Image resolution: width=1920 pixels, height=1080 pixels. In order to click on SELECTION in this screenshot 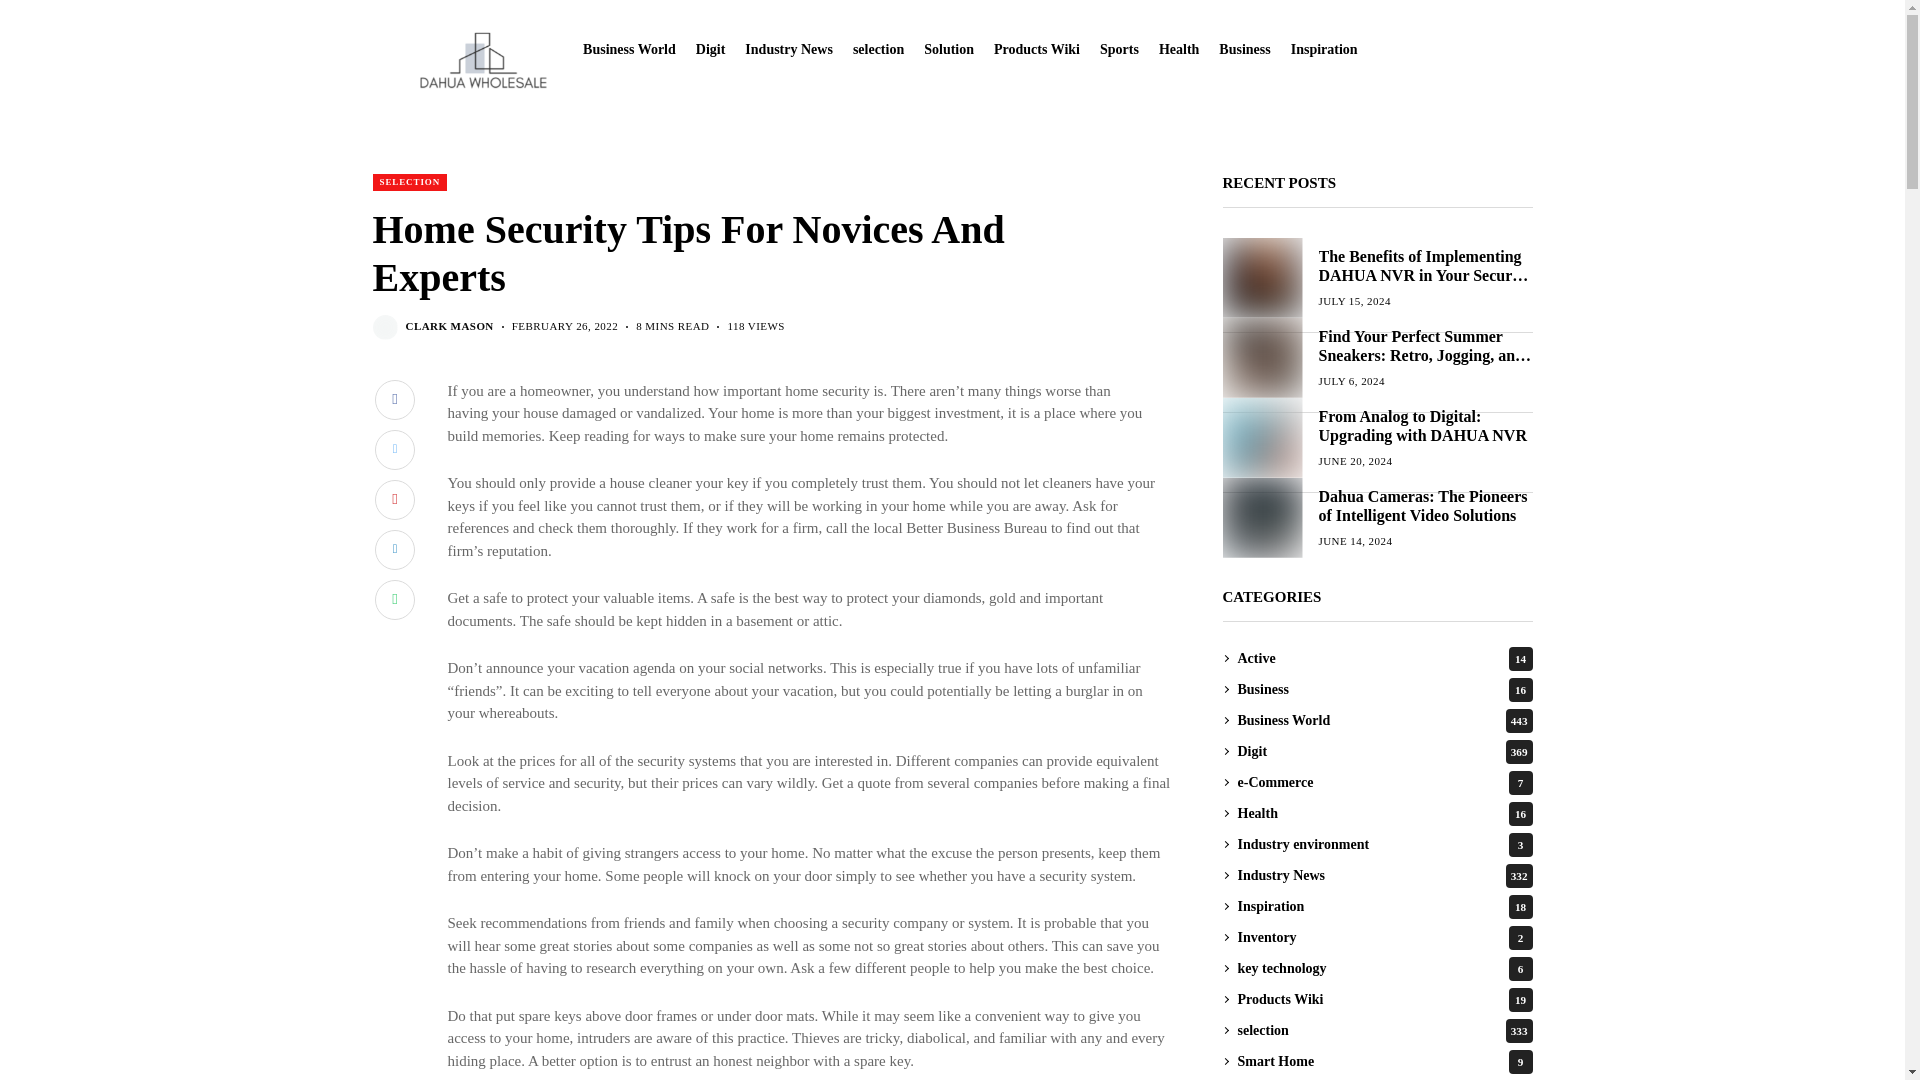, I will do `click(410, 182)`.